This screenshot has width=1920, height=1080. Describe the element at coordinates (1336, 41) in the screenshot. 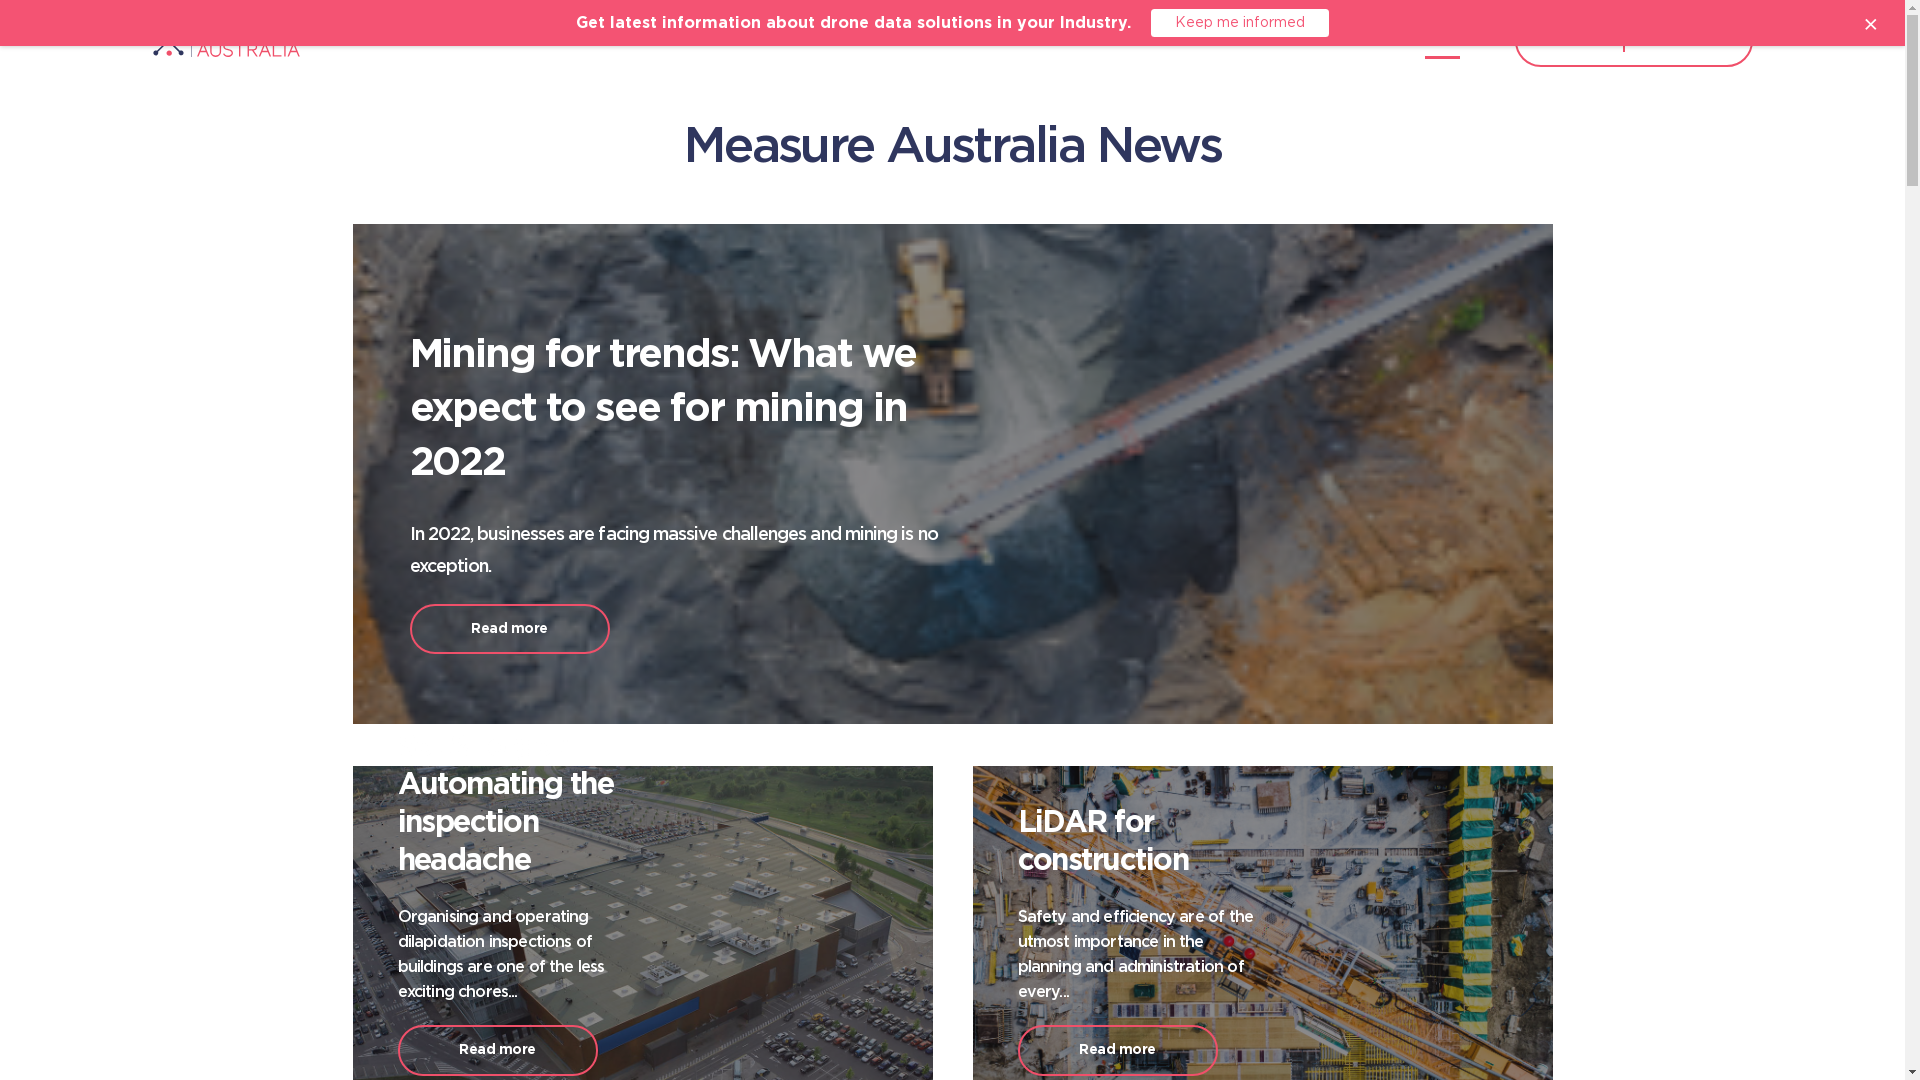

I see `About` at that location.